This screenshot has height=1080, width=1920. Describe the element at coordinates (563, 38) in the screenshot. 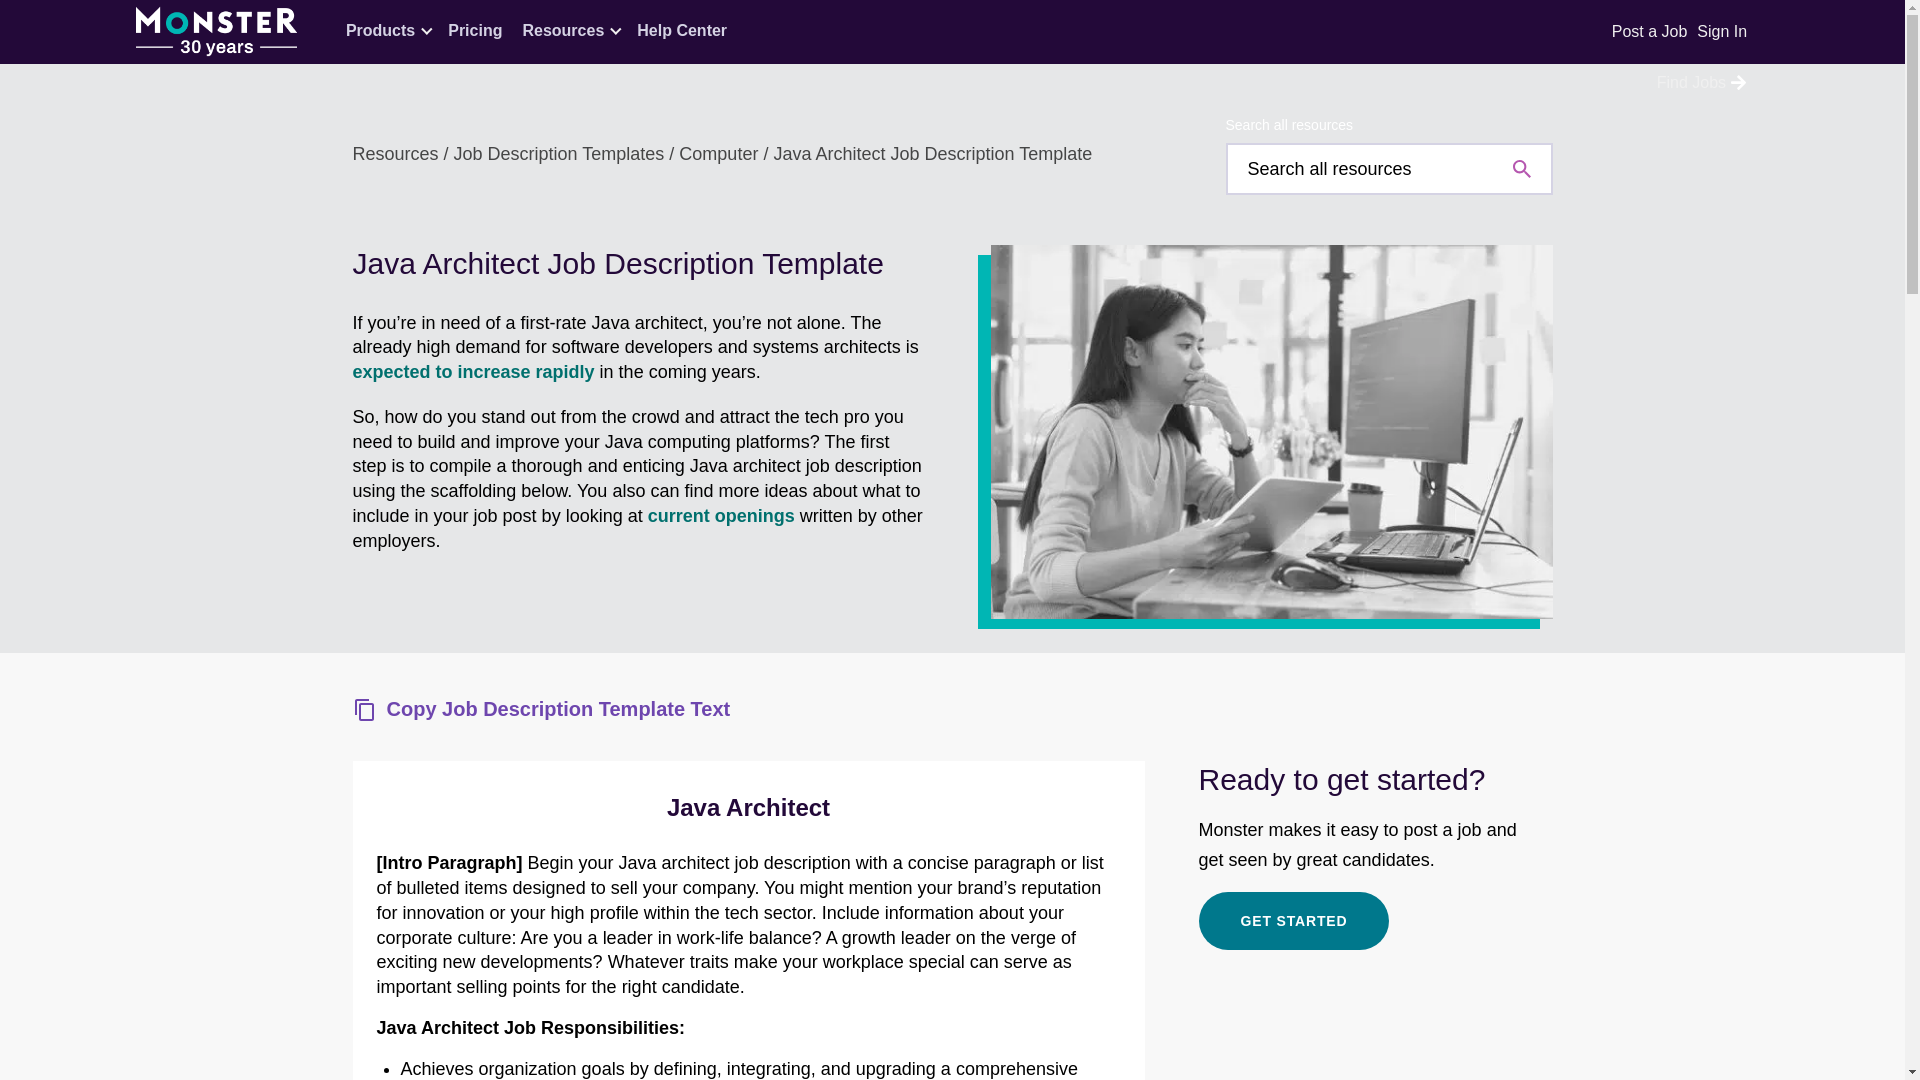

I see `Resources` at that location.